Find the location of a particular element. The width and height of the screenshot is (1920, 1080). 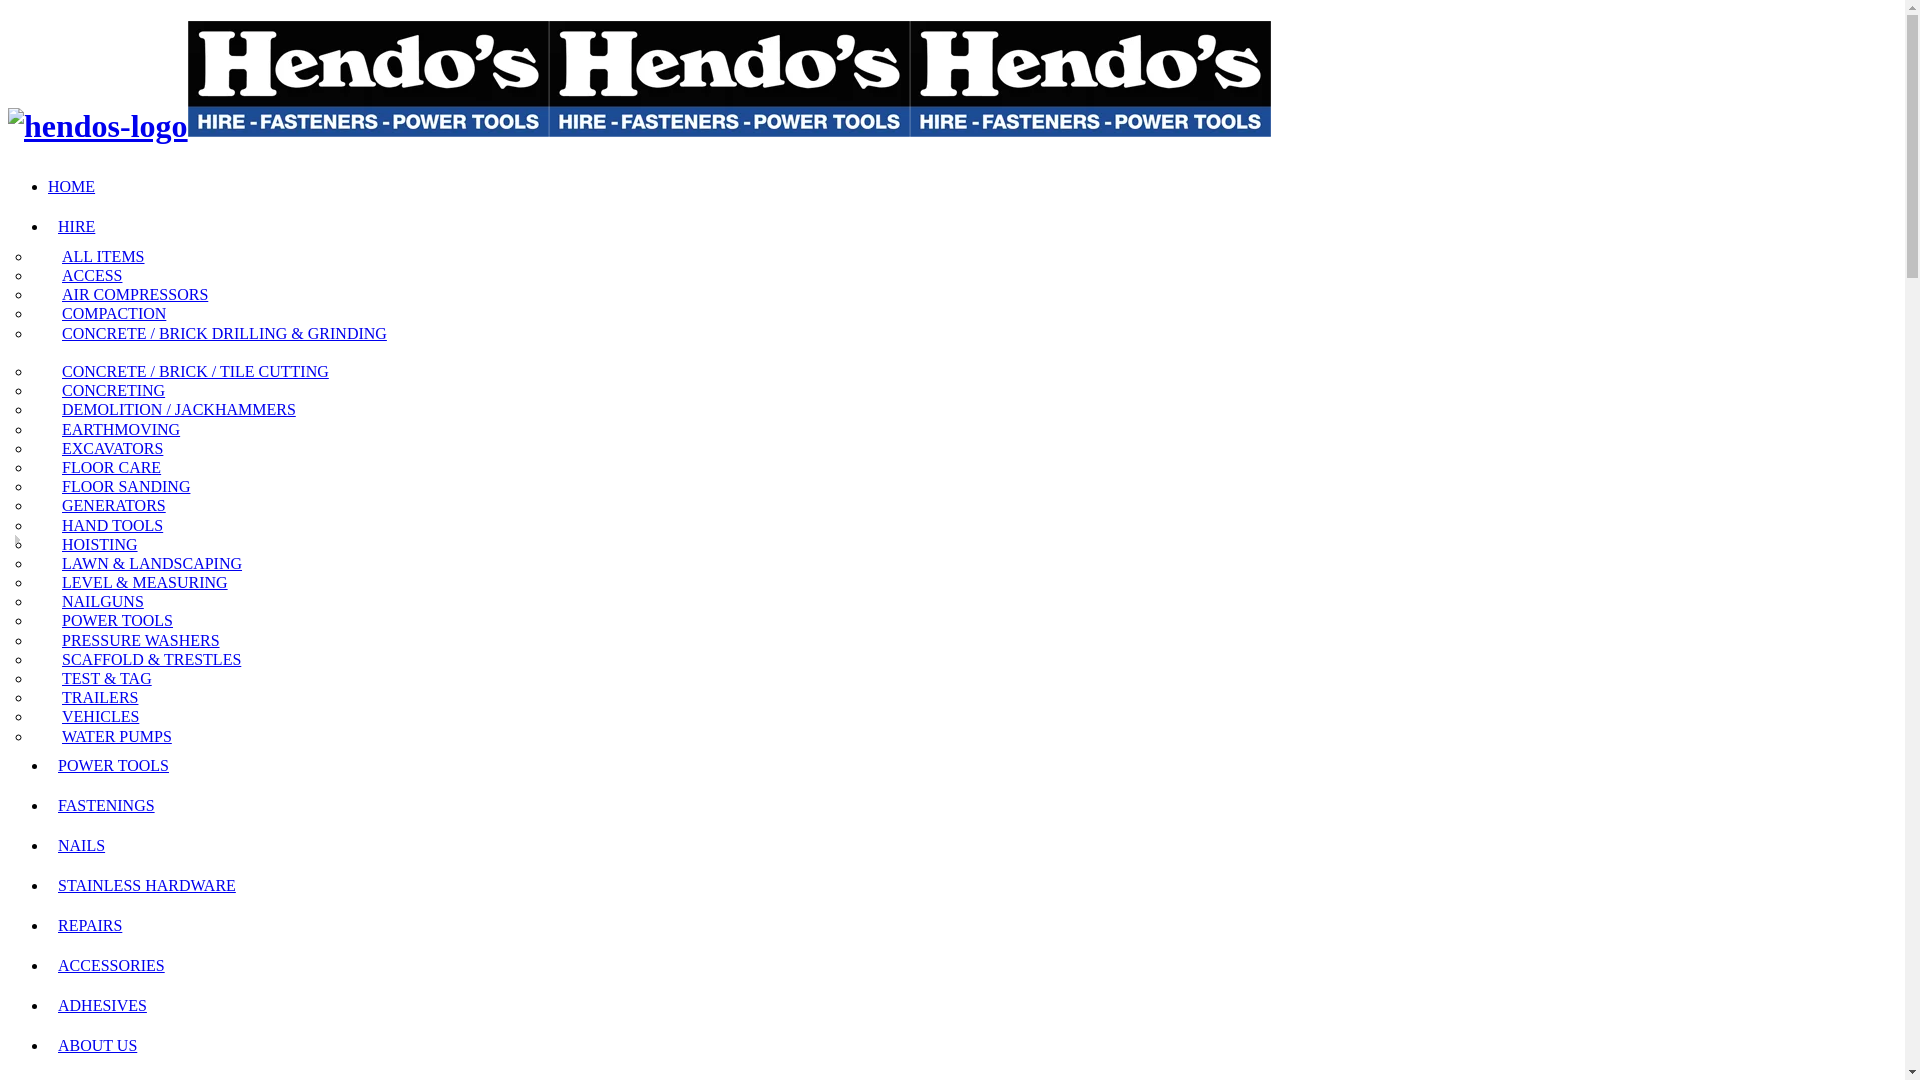

REPAIRS is located at coordinates (90, 926).